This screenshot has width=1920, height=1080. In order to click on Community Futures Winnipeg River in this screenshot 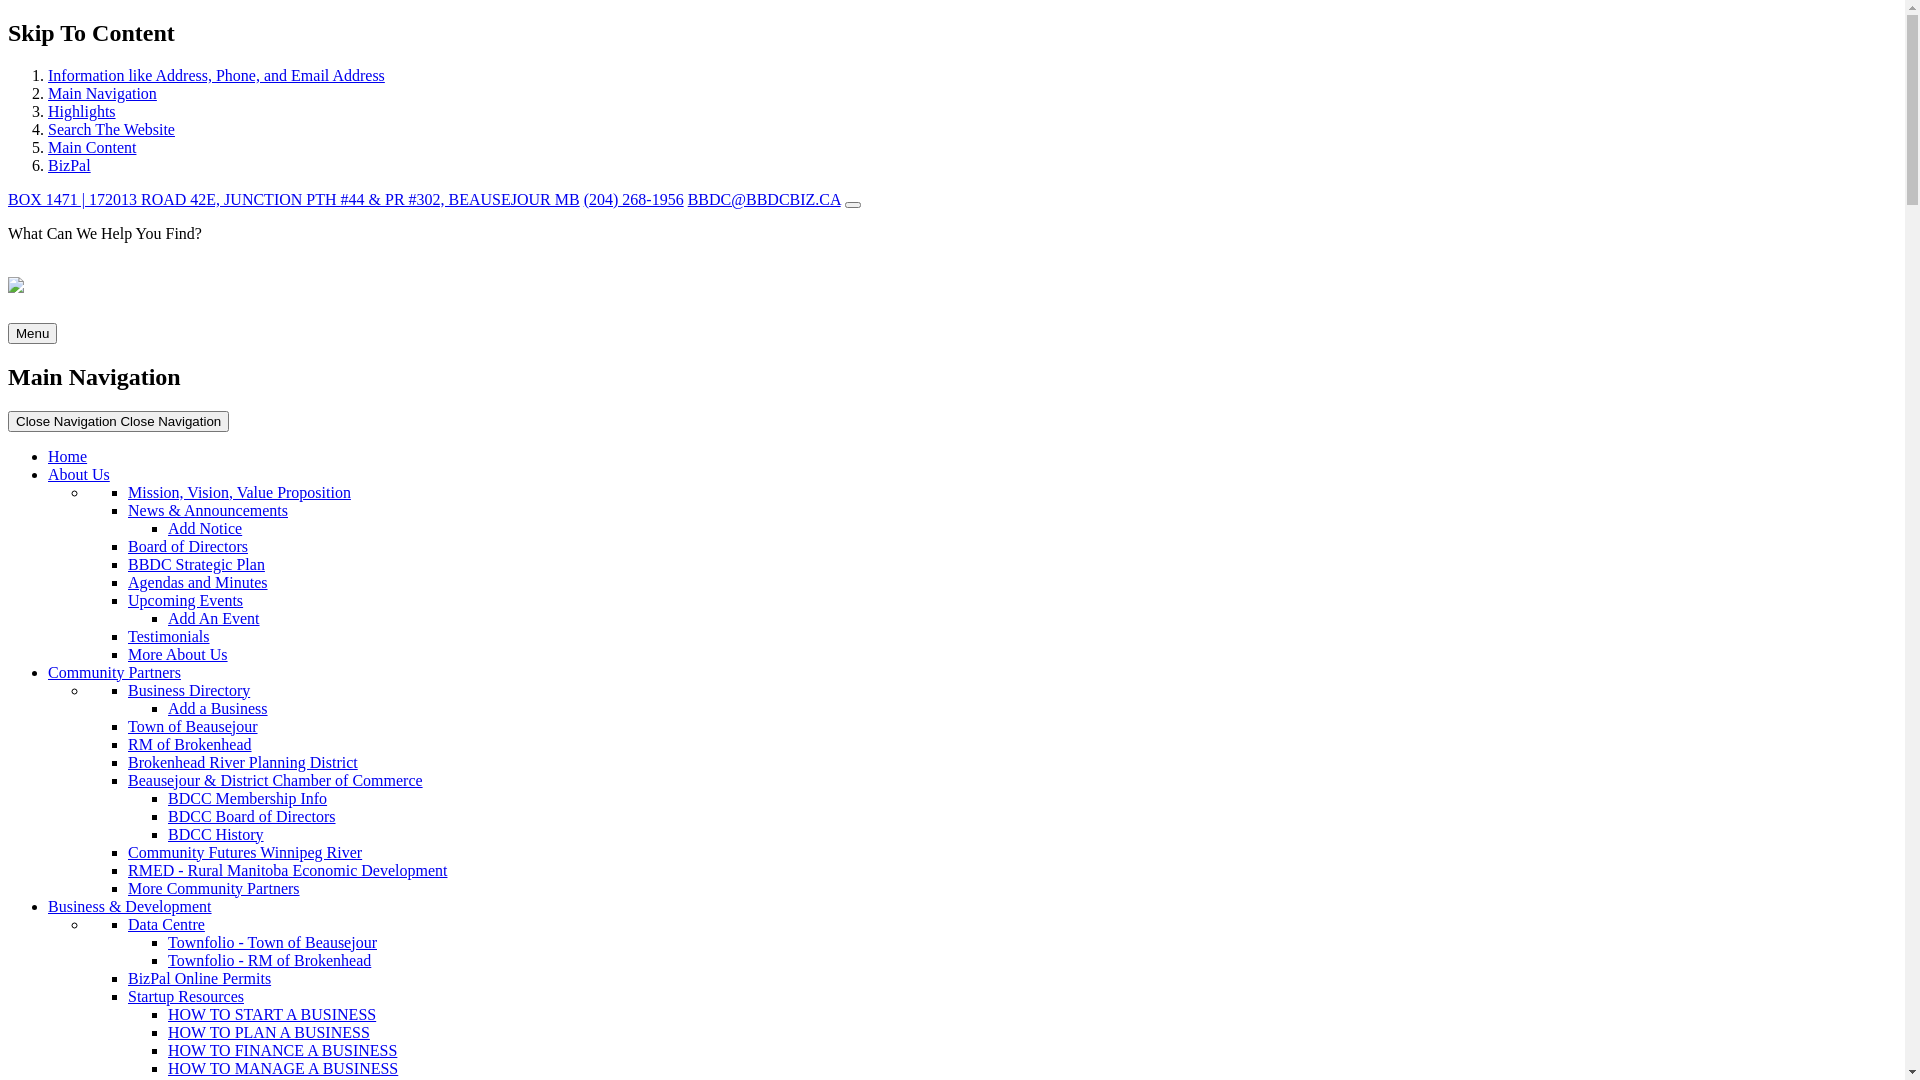, I will do `click(245, 852)`.